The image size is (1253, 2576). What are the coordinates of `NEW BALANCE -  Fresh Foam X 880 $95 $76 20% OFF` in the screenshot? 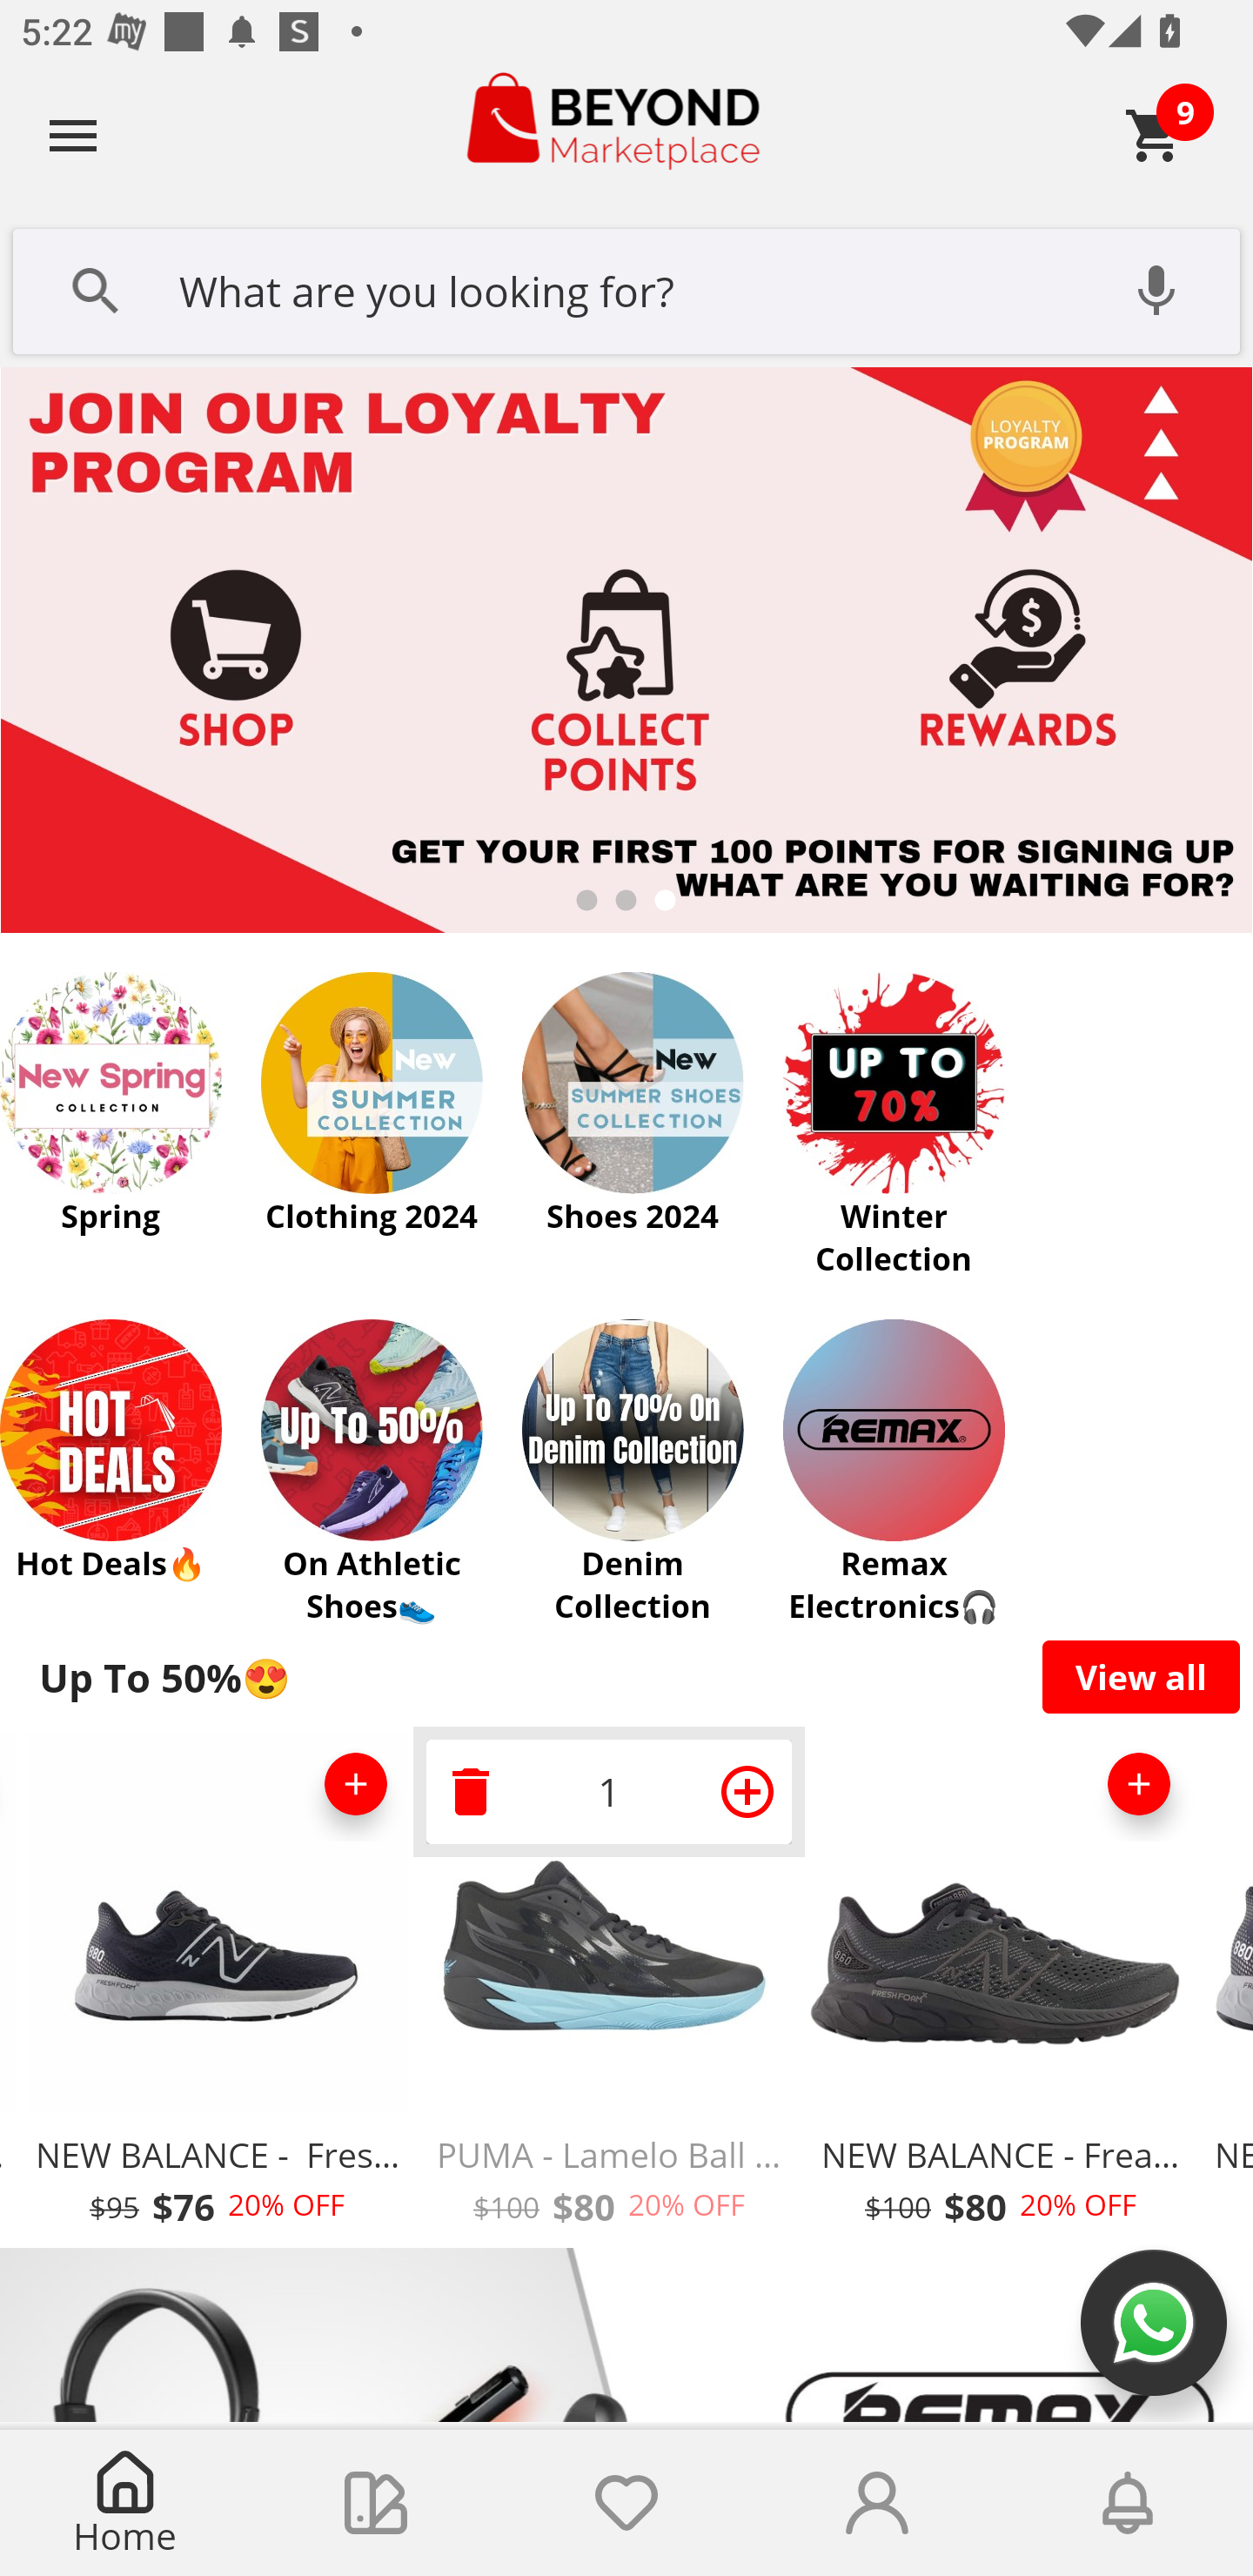 It's located at (218, 1988).